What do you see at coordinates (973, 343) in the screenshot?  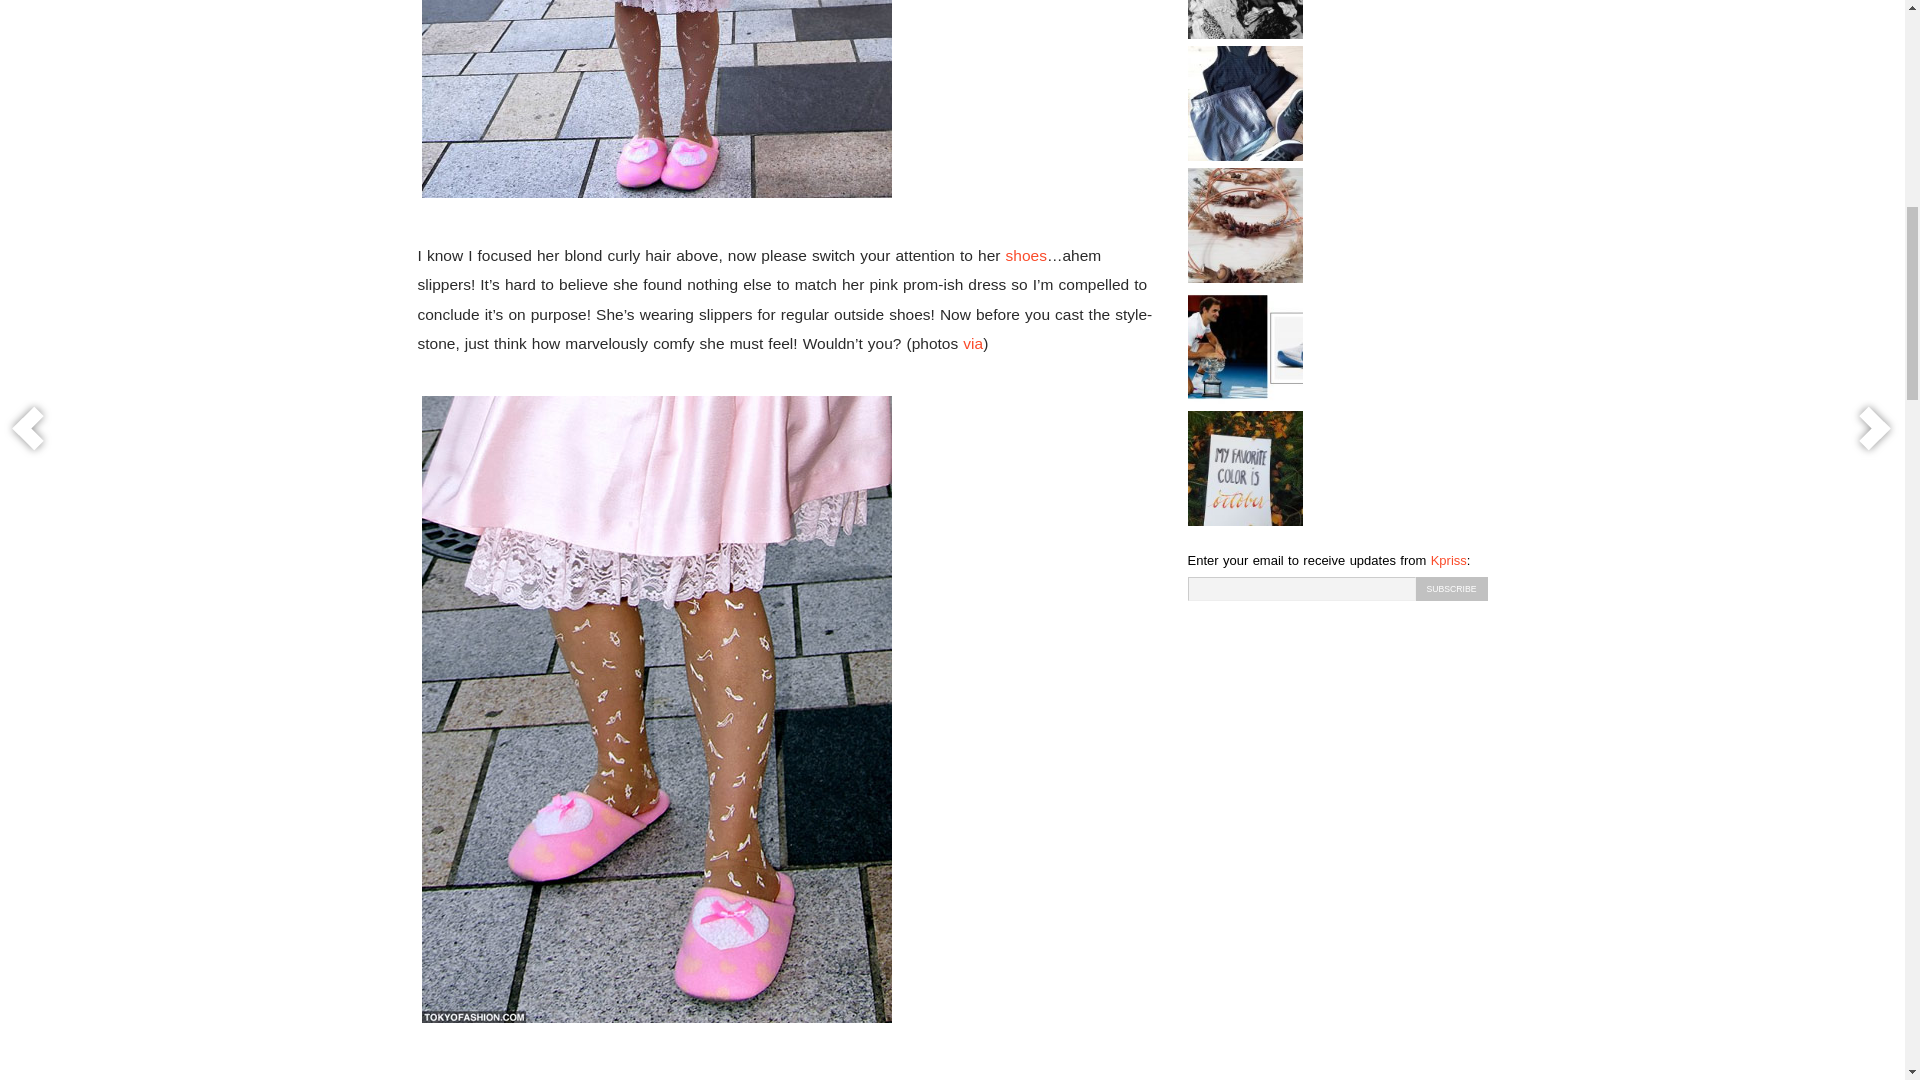 I see `via` at bounding box center [973, 343].